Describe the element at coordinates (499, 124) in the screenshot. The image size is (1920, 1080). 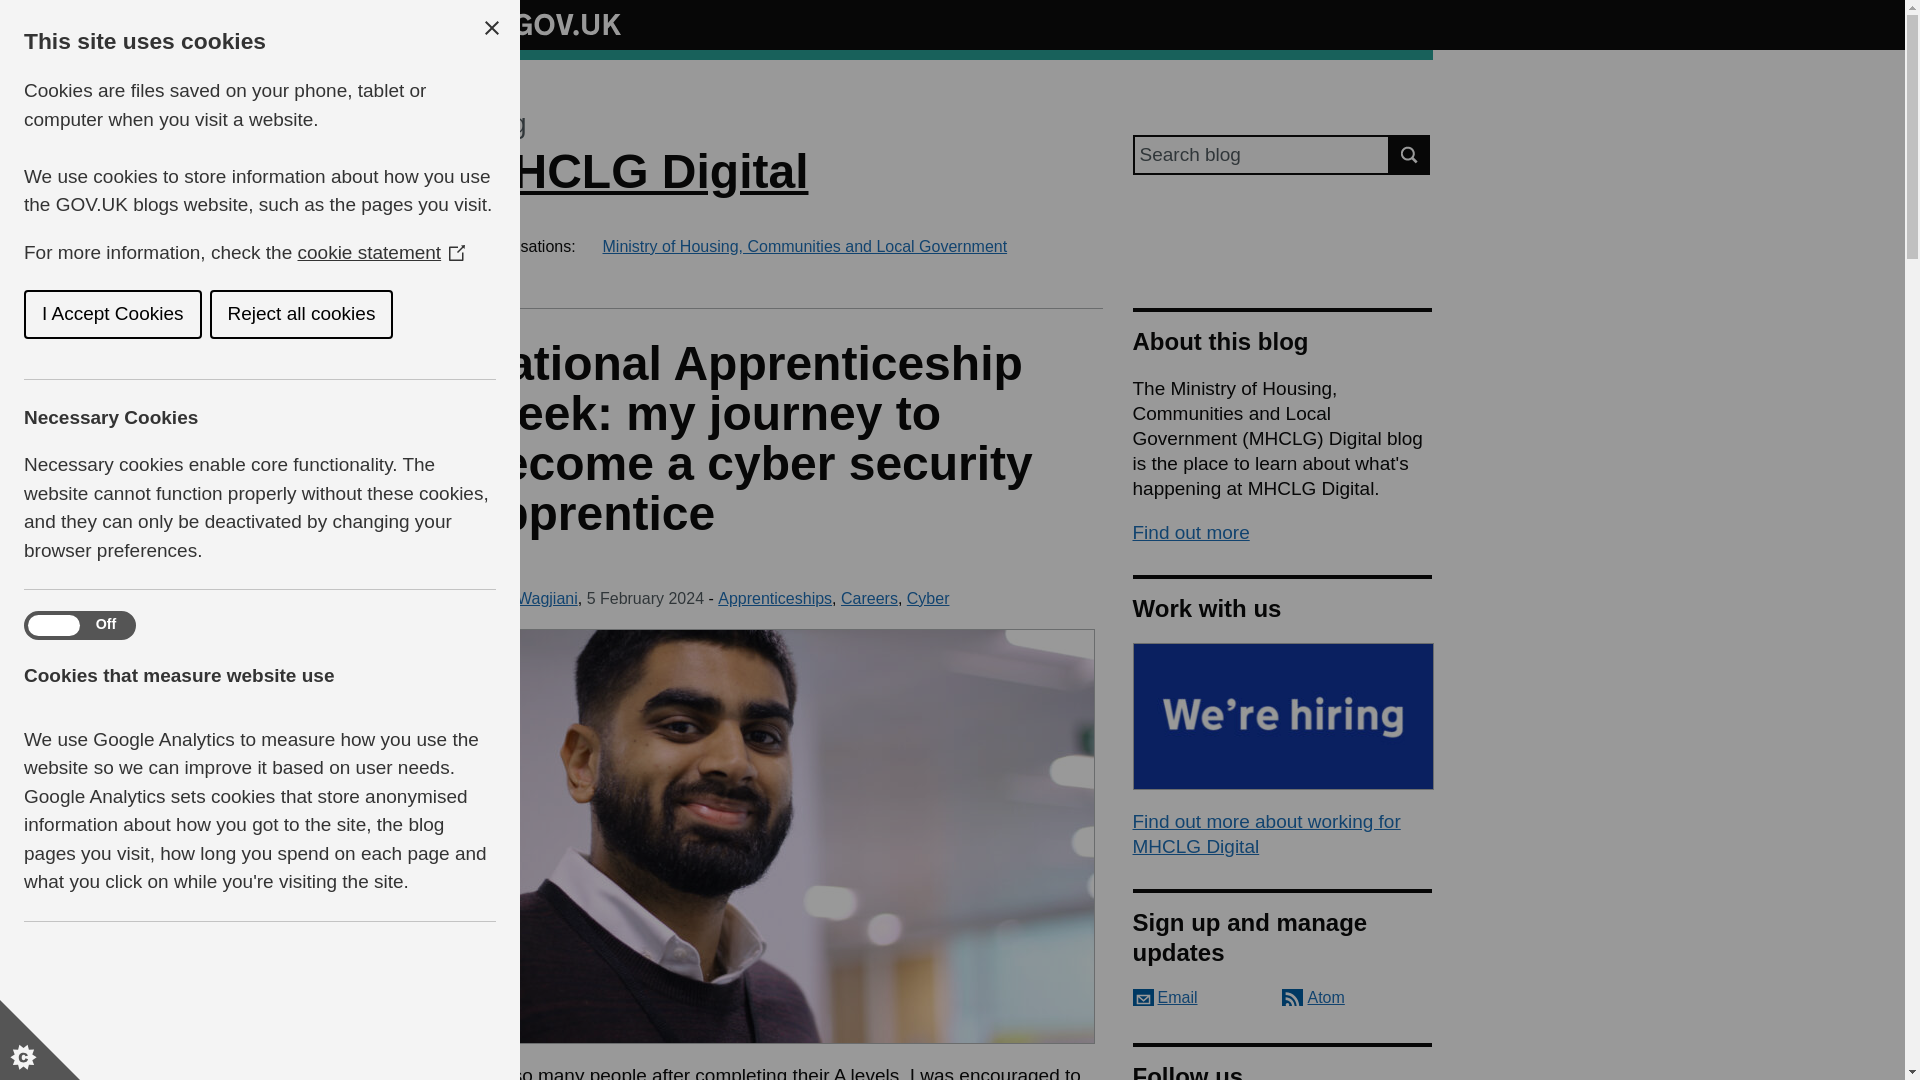
I see `Blog` at that location.